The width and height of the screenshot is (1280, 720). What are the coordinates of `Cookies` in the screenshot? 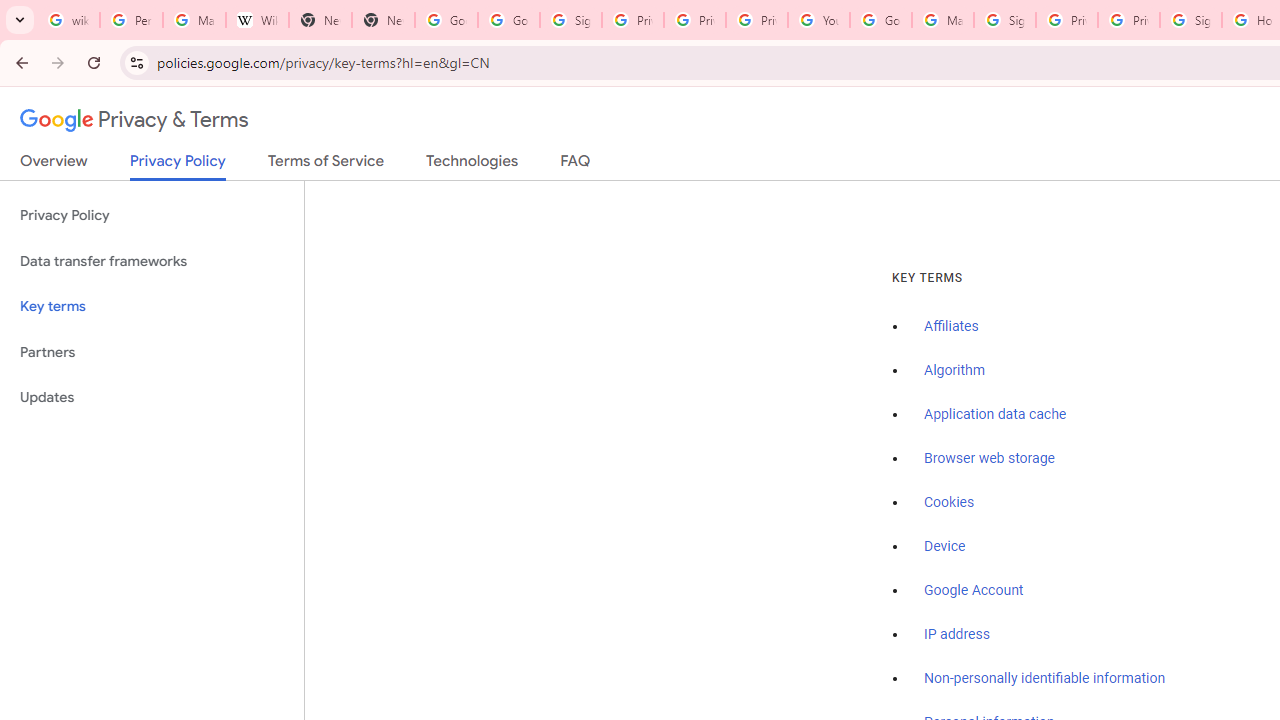 It's located at (950, 502).